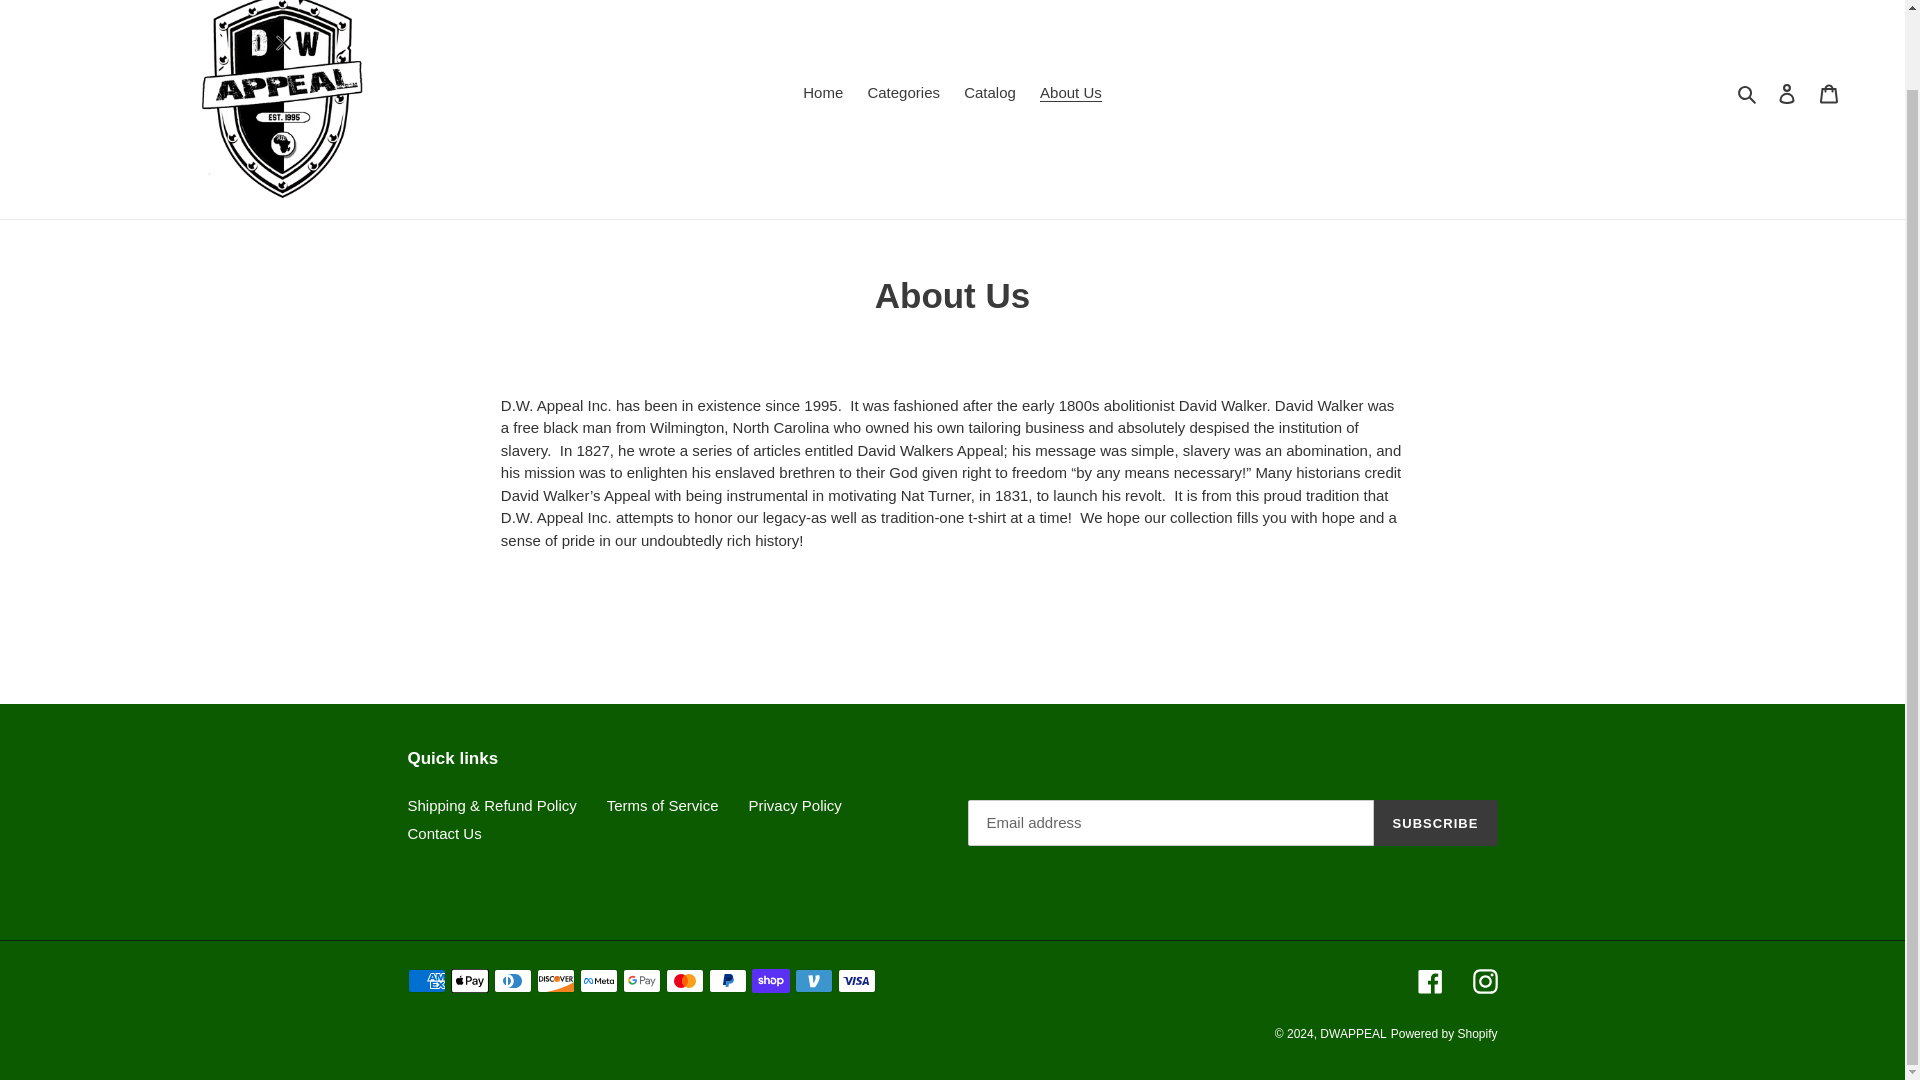  What do you see at coordinates (444, 834) in the screenshot?
I see `Contact Us` at bounding box center [444, 834].